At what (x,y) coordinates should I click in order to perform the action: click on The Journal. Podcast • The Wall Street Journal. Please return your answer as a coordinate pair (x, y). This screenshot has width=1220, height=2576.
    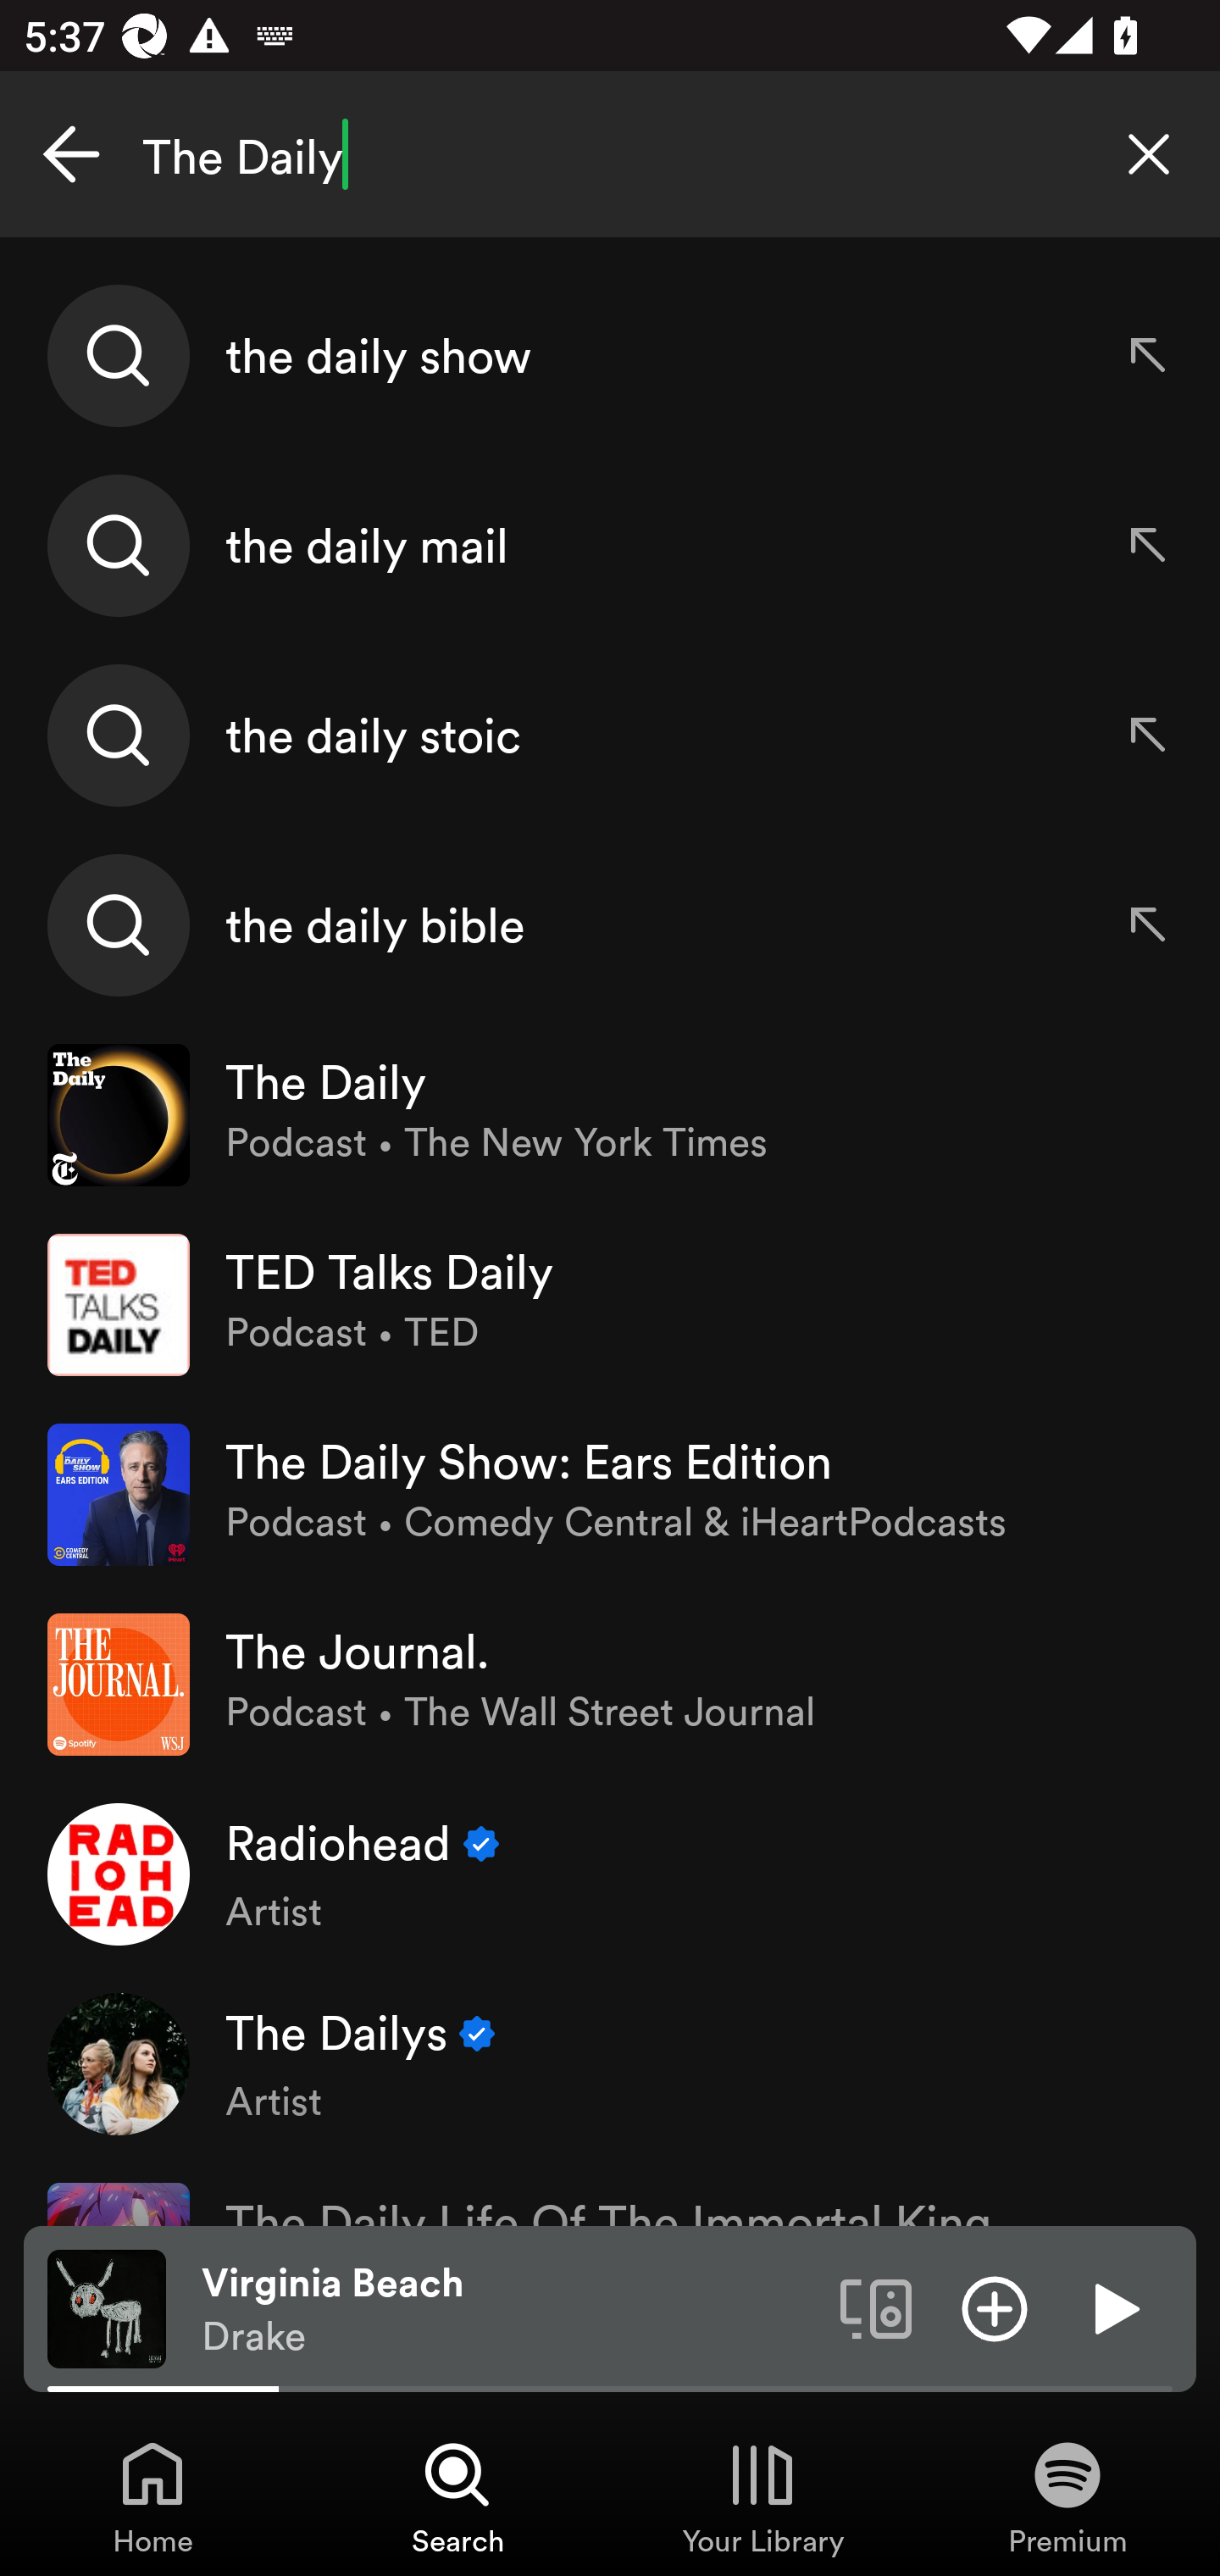
    Looking at the image, I should click on (610, 1685).